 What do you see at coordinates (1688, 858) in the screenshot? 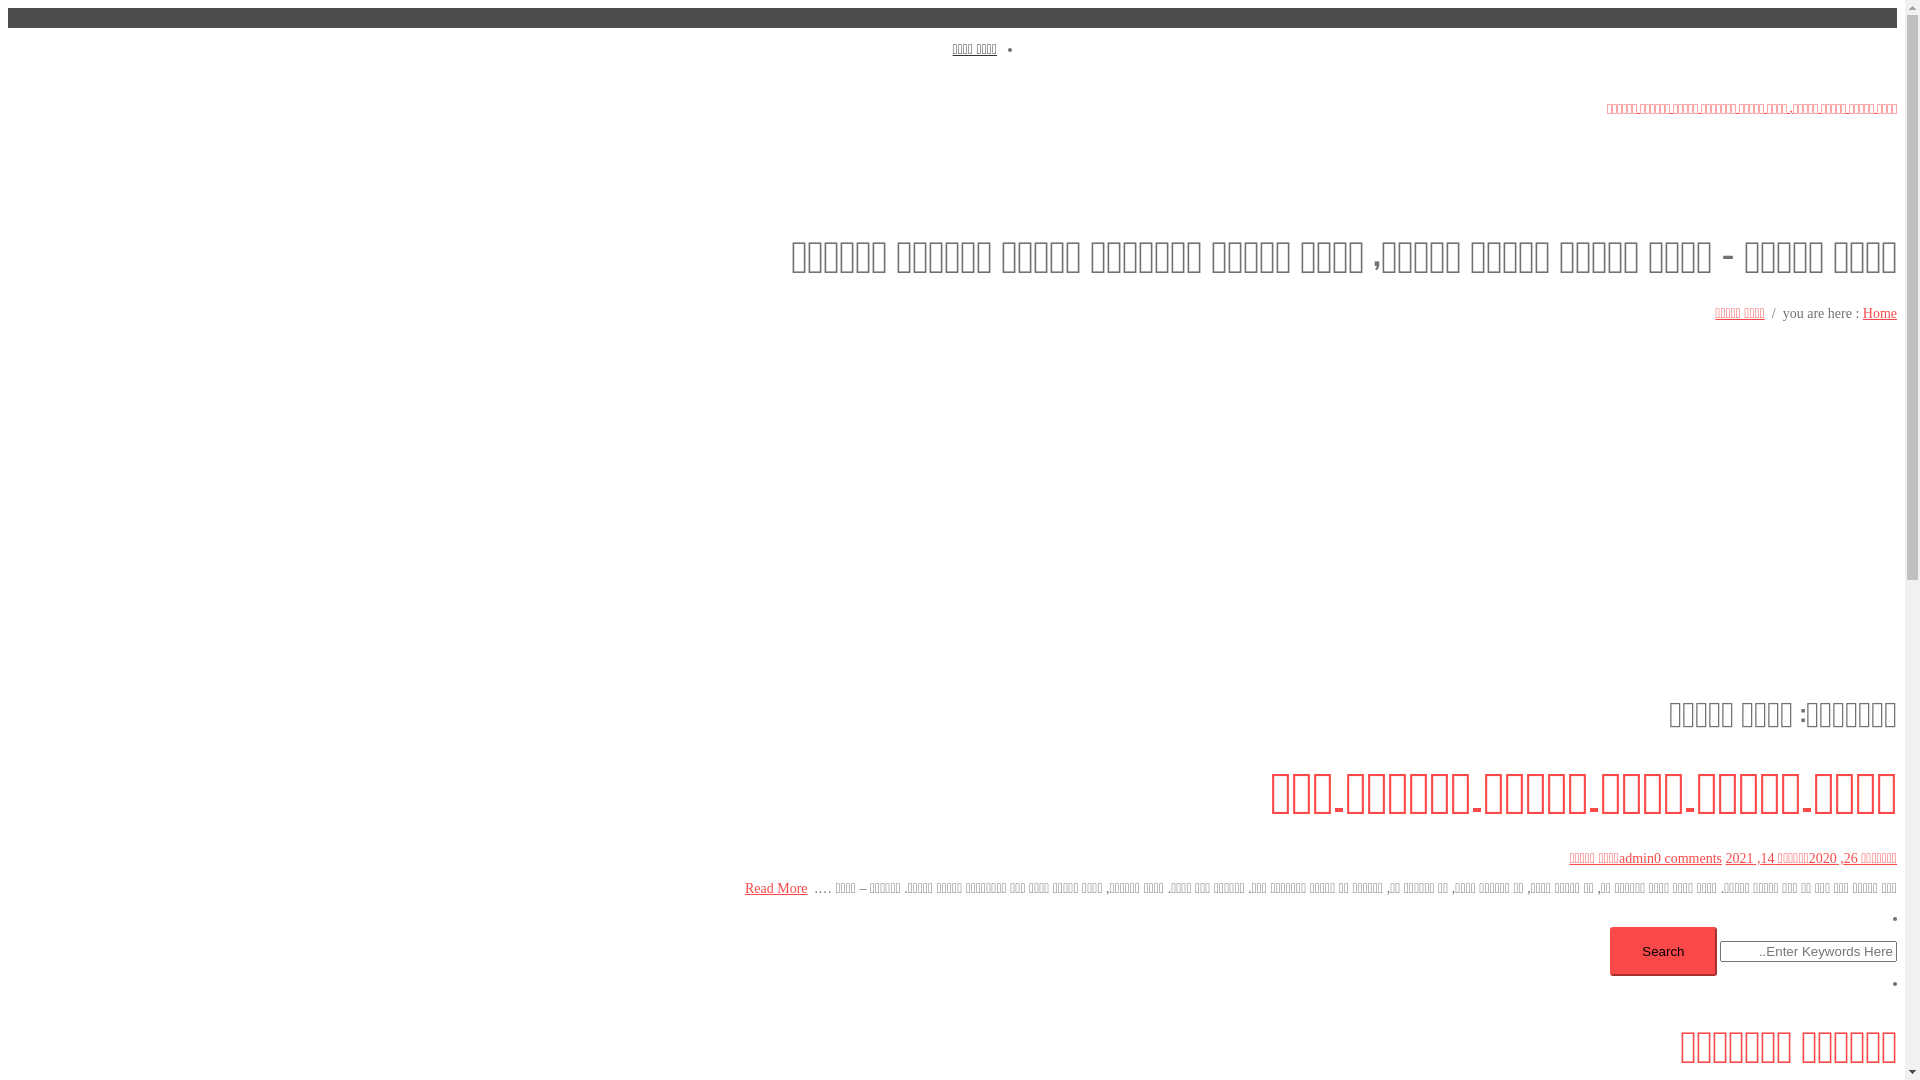
I see `0 comments` at bounding box center [1688, 858].